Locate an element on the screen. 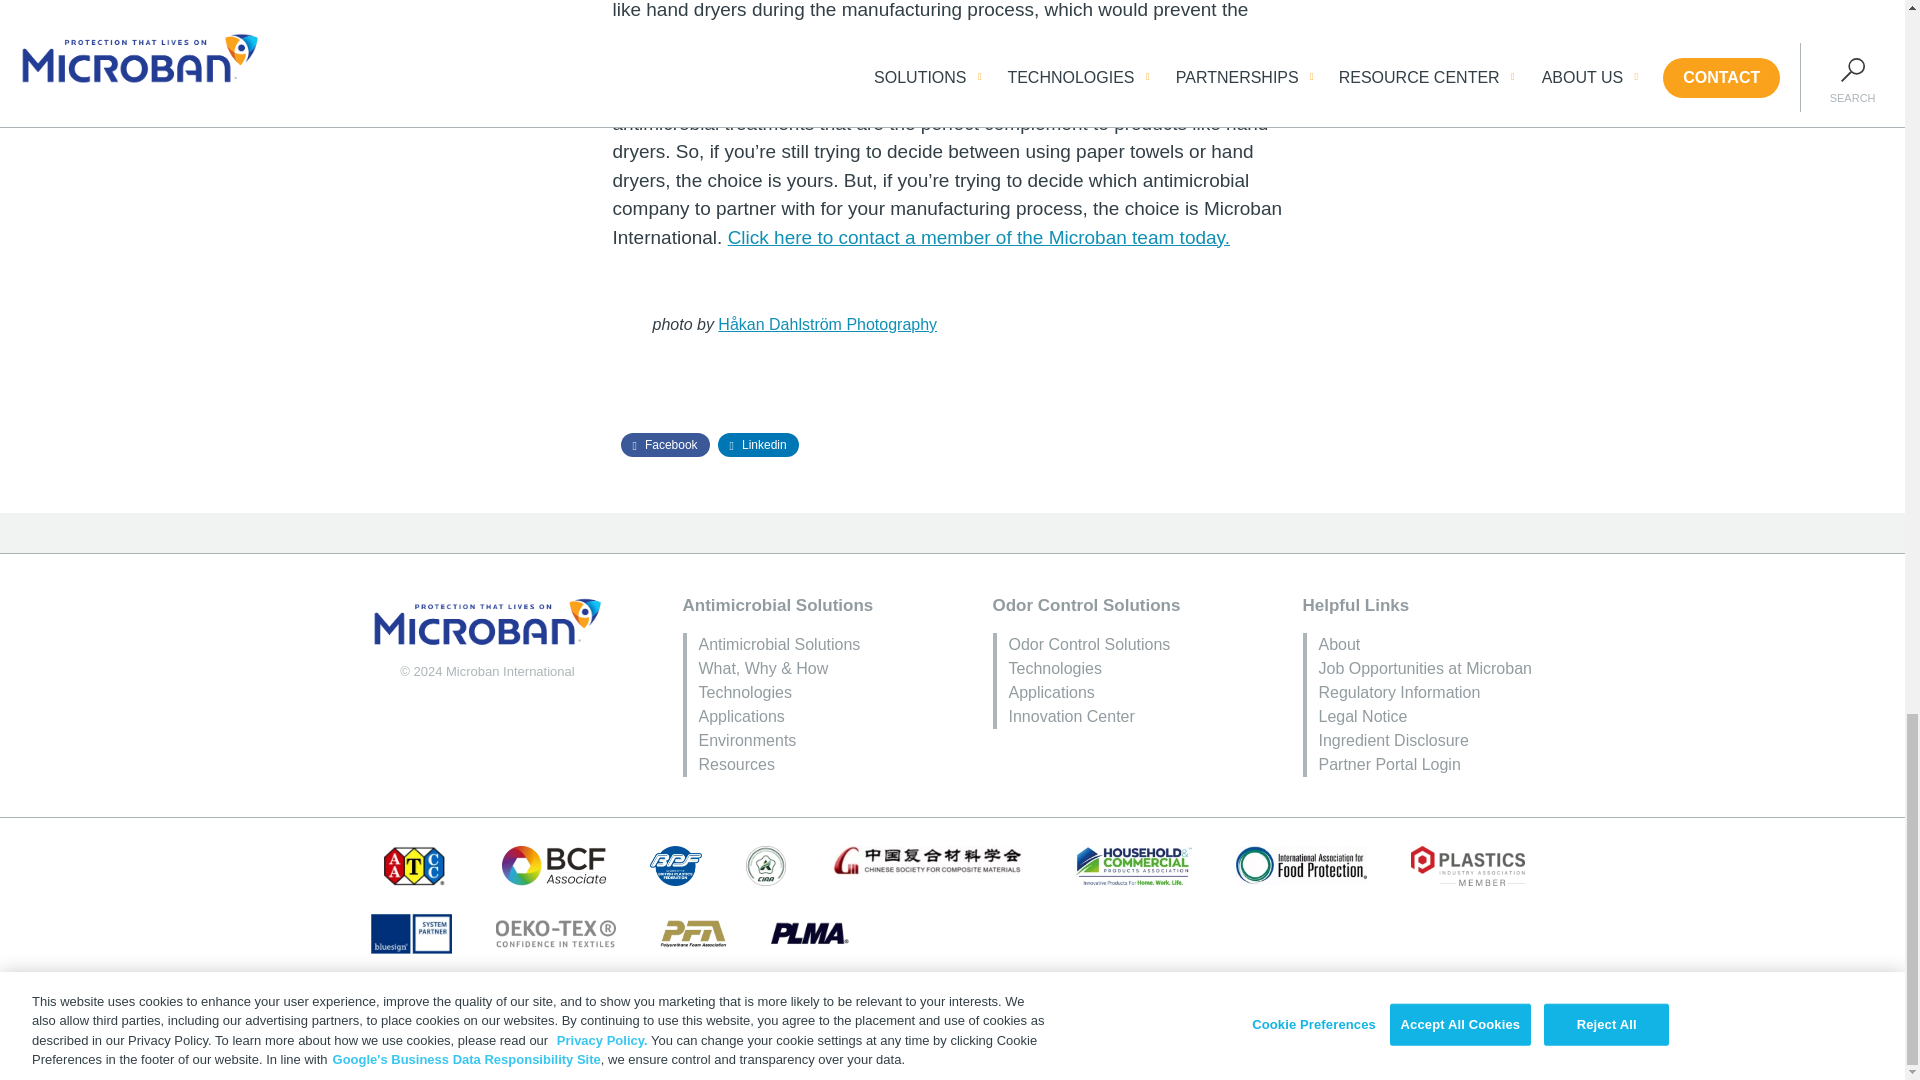 The width and height of the screenshot is (1920, 1080). bluesign System Partner badge logo is located at coordinates (410, 933).